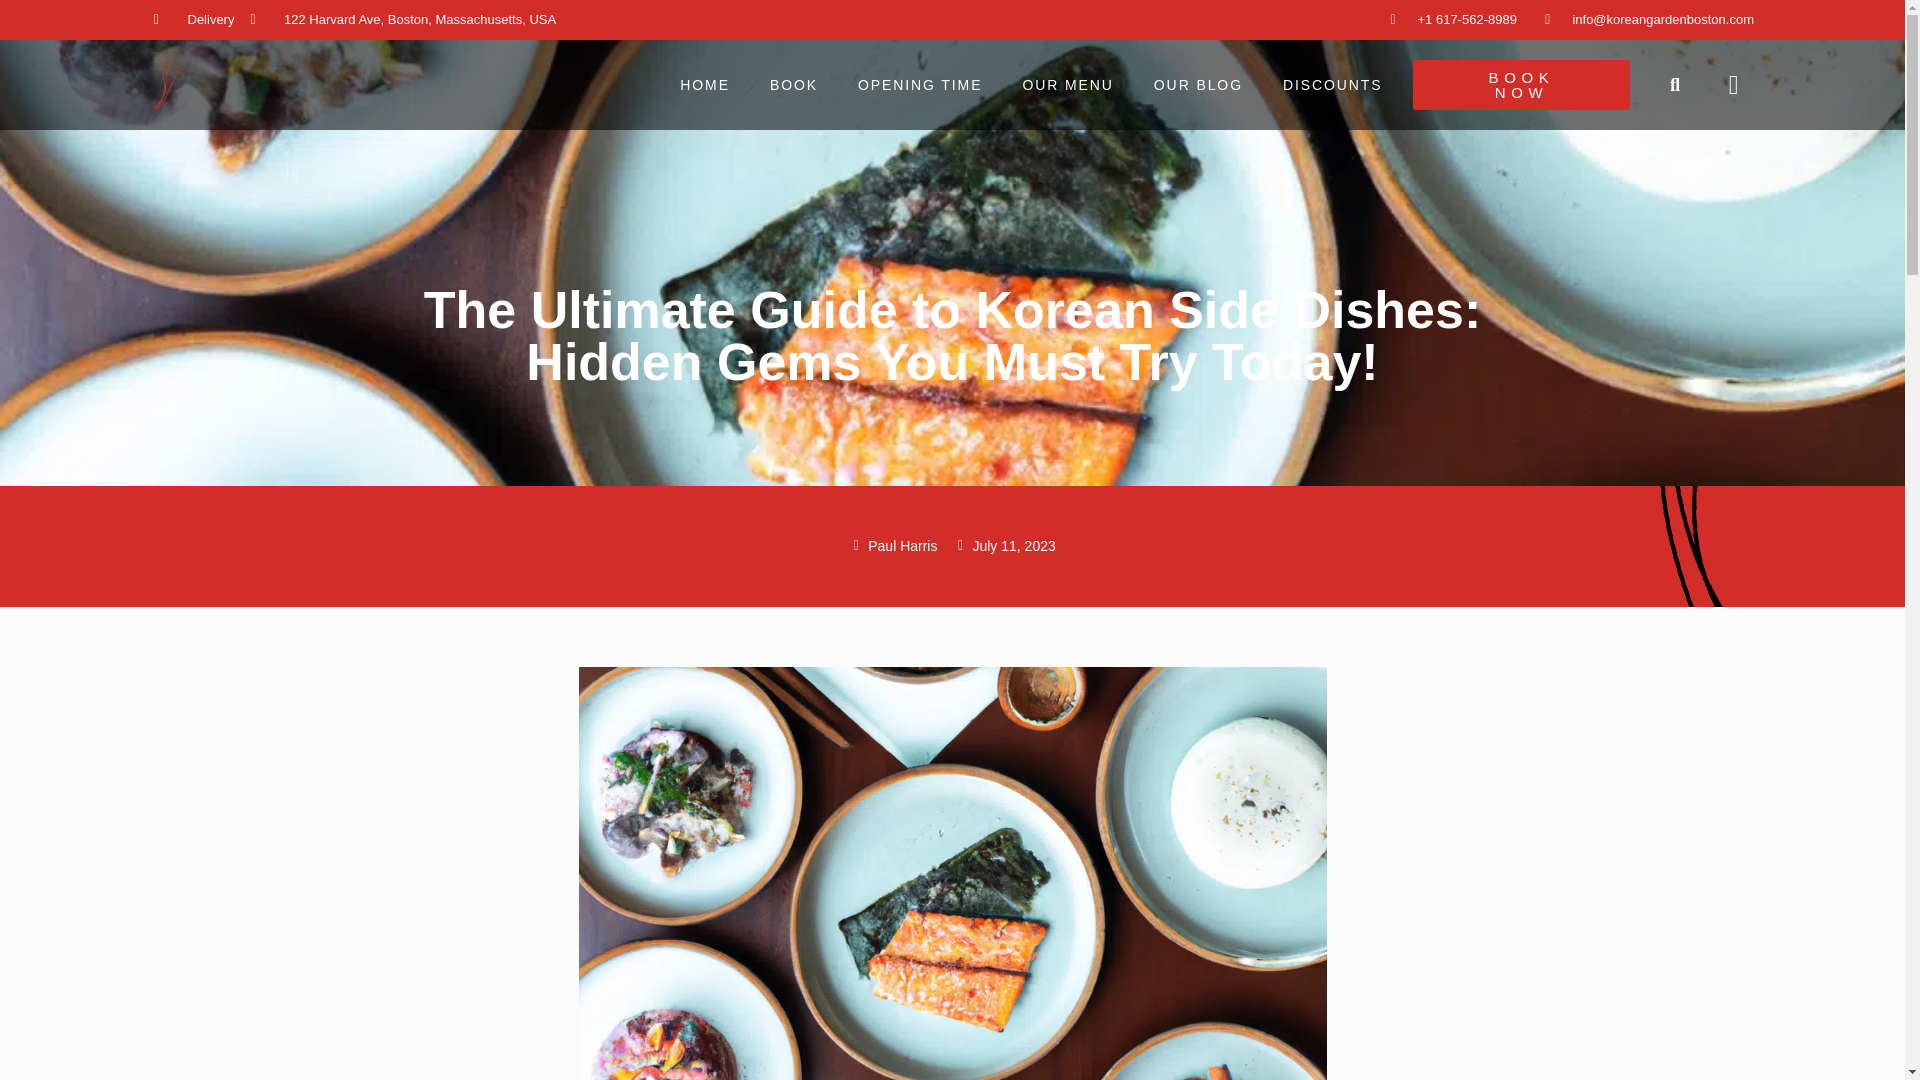  Describe the element at coordinates (194, 20) in the screenshot. I see `Delivery` at that location.